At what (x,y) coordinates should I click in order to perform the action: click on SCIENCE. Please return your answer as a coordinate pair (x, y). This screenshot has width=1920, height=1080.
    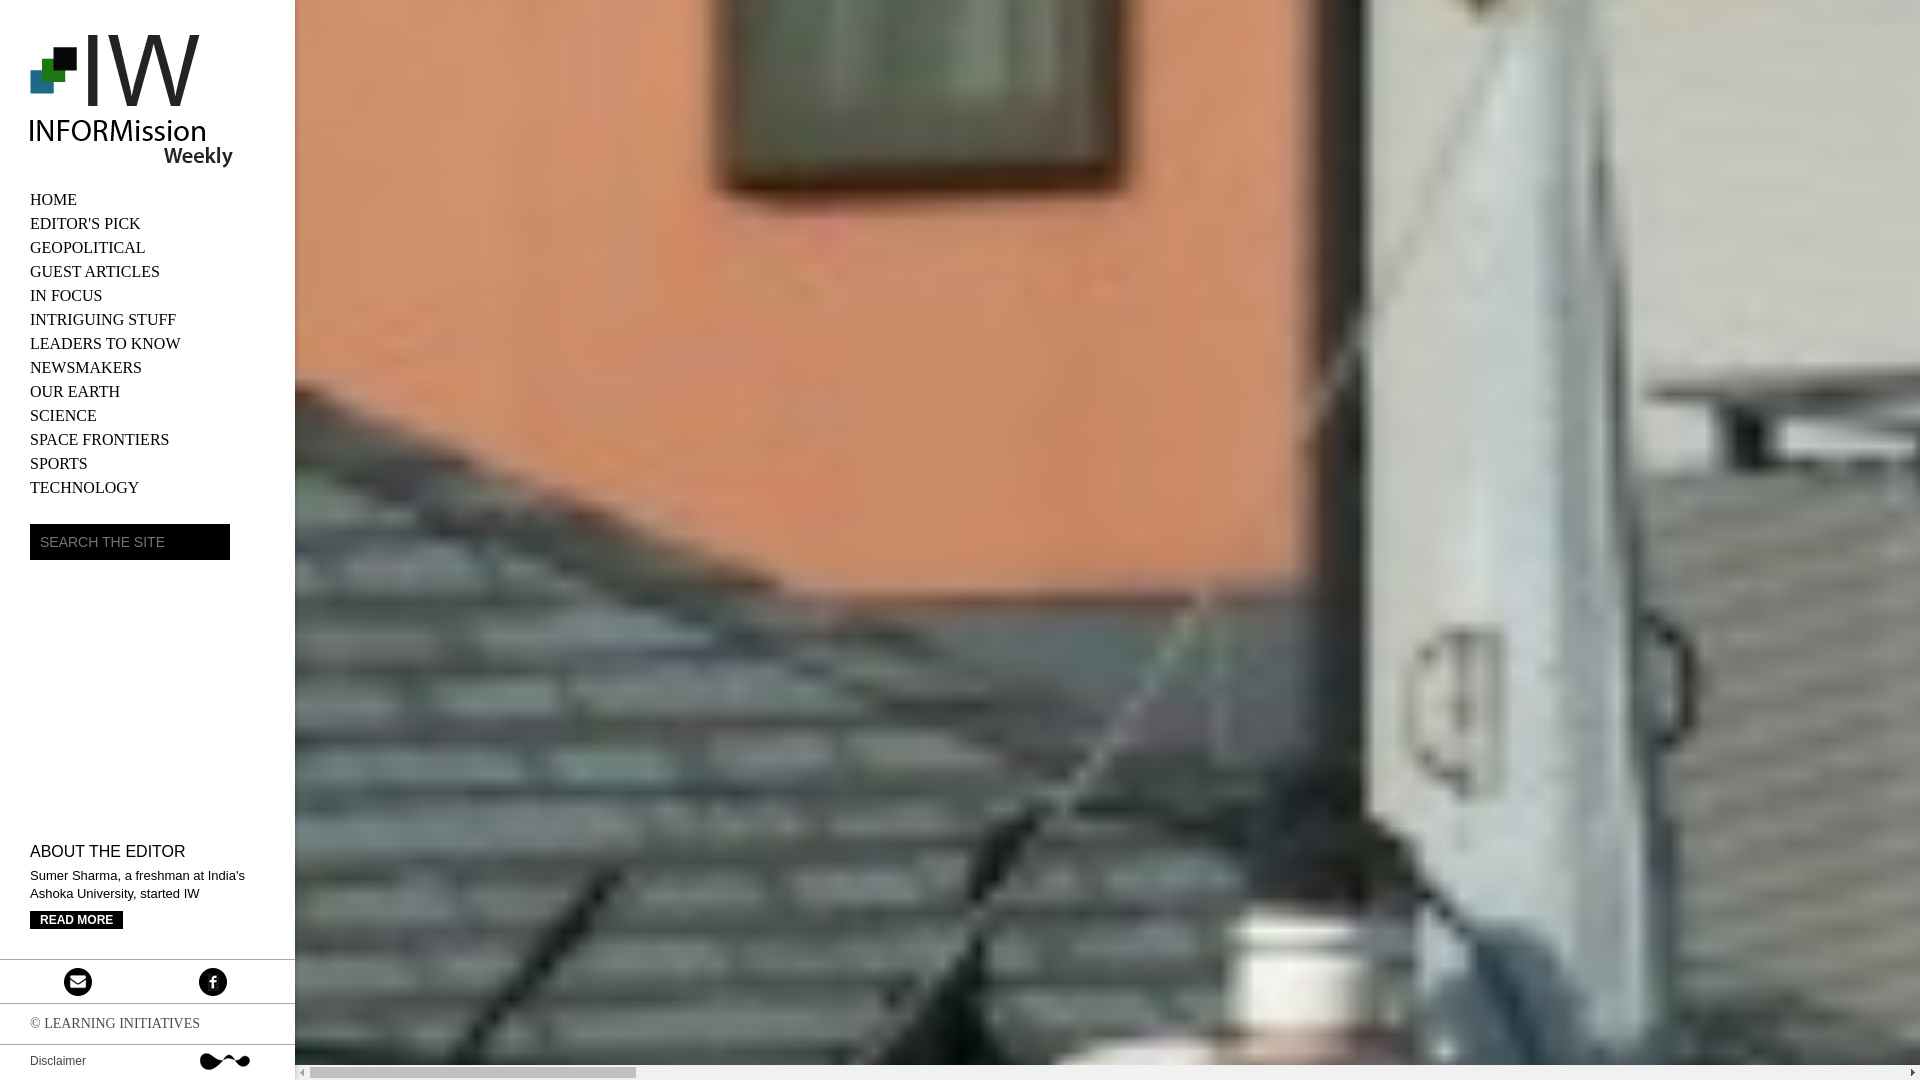
    Looking at the image, I should click on (147, 415).